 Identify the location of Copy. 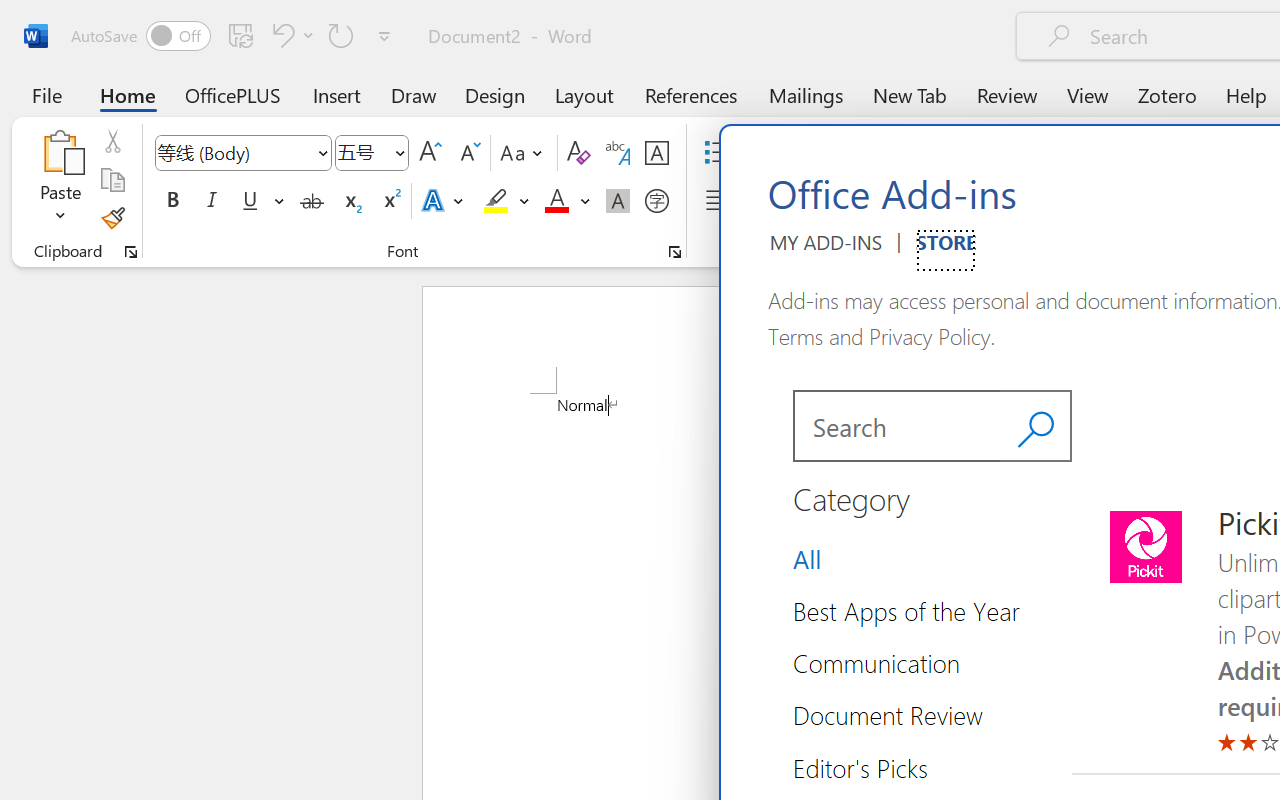
(112, 180).